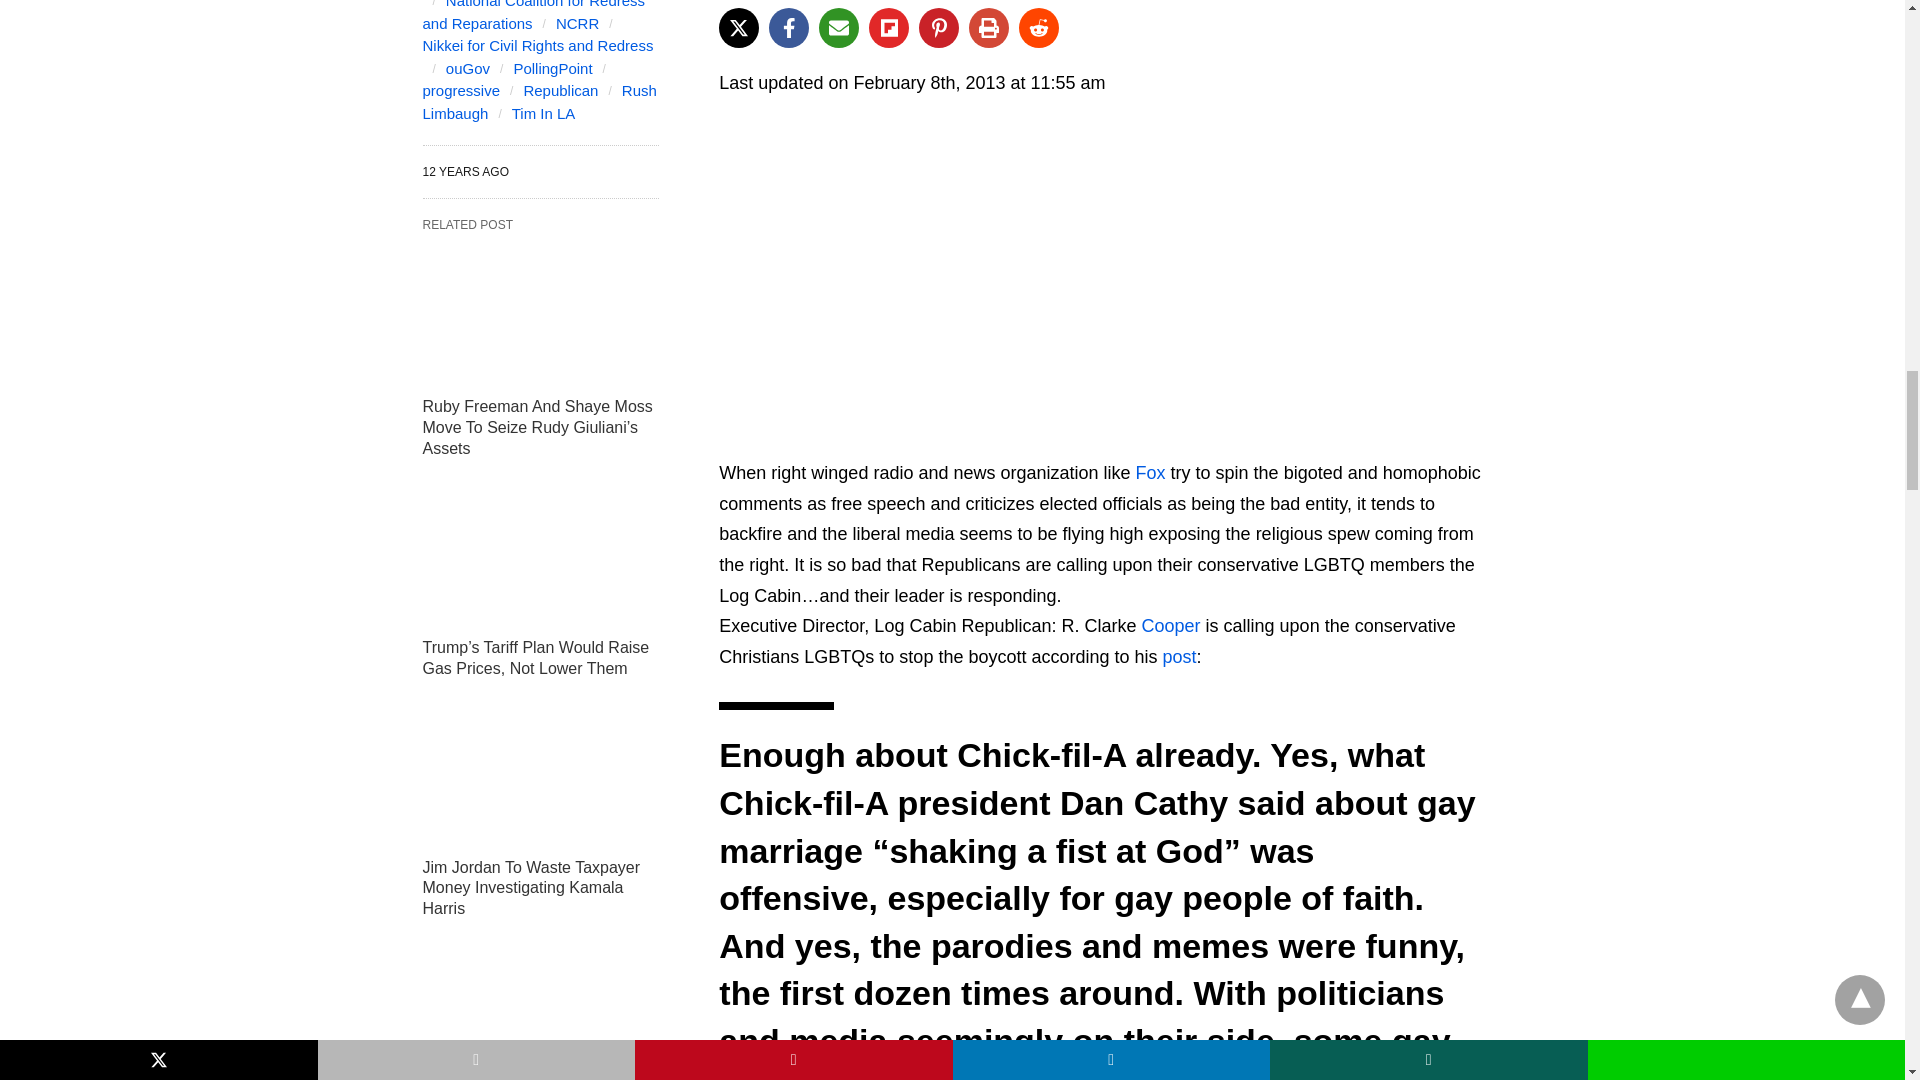  I want to click on Fox, so click(1150, 472).